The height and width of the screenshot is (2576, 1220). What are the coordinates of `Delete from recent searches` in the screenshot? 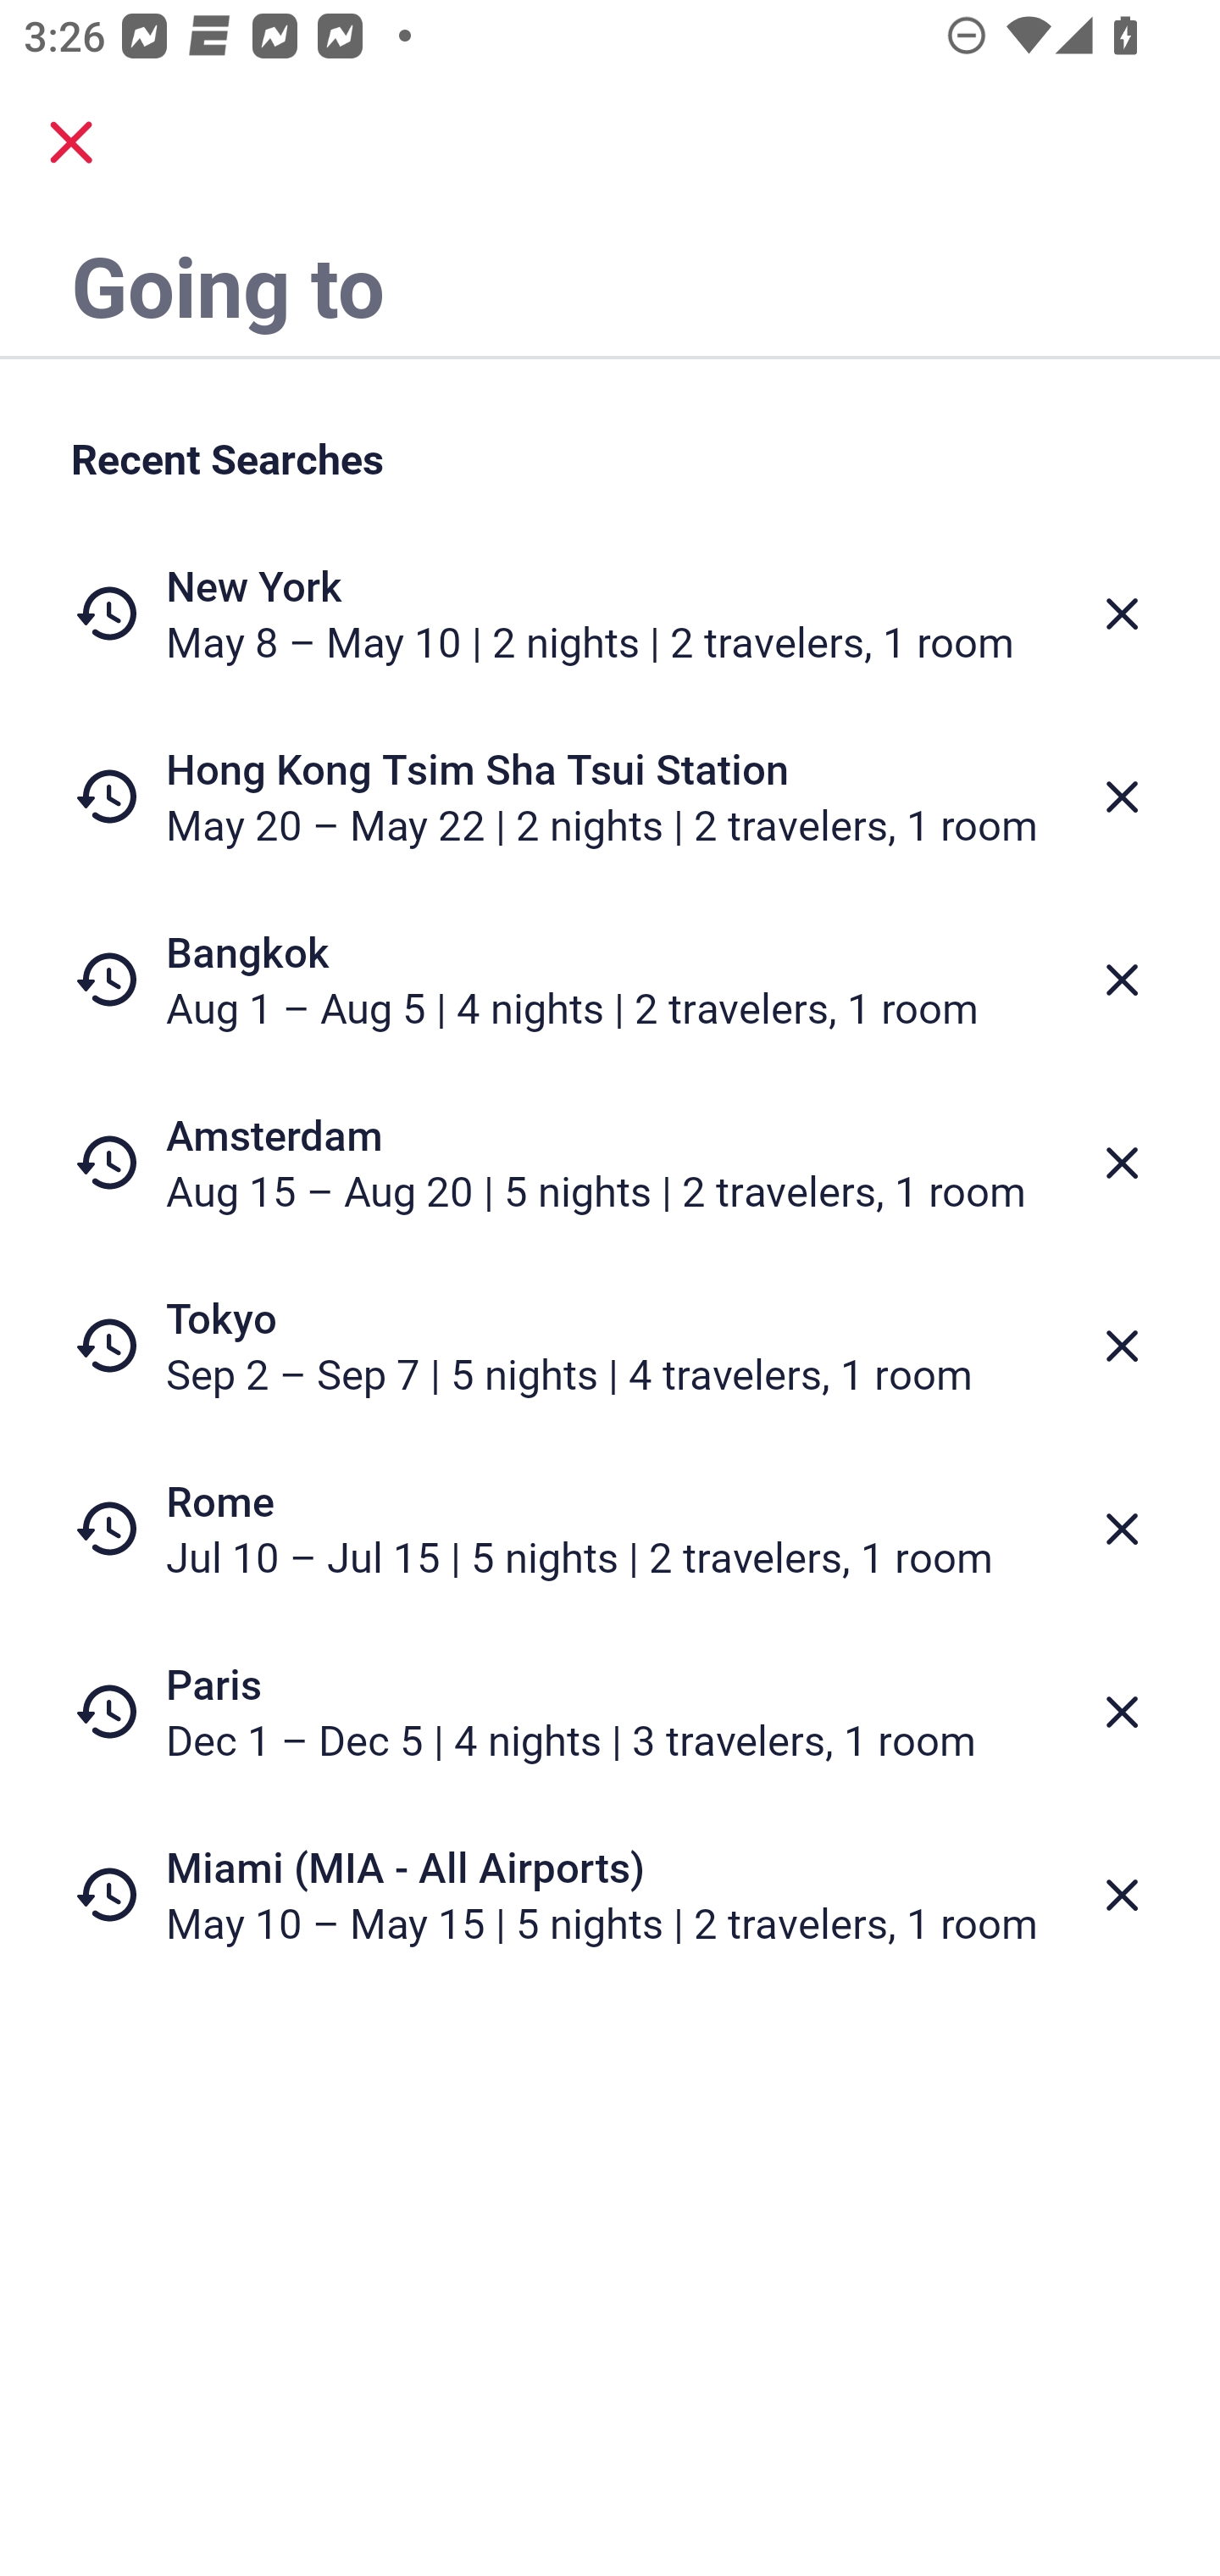 It's located at (1122, 797).